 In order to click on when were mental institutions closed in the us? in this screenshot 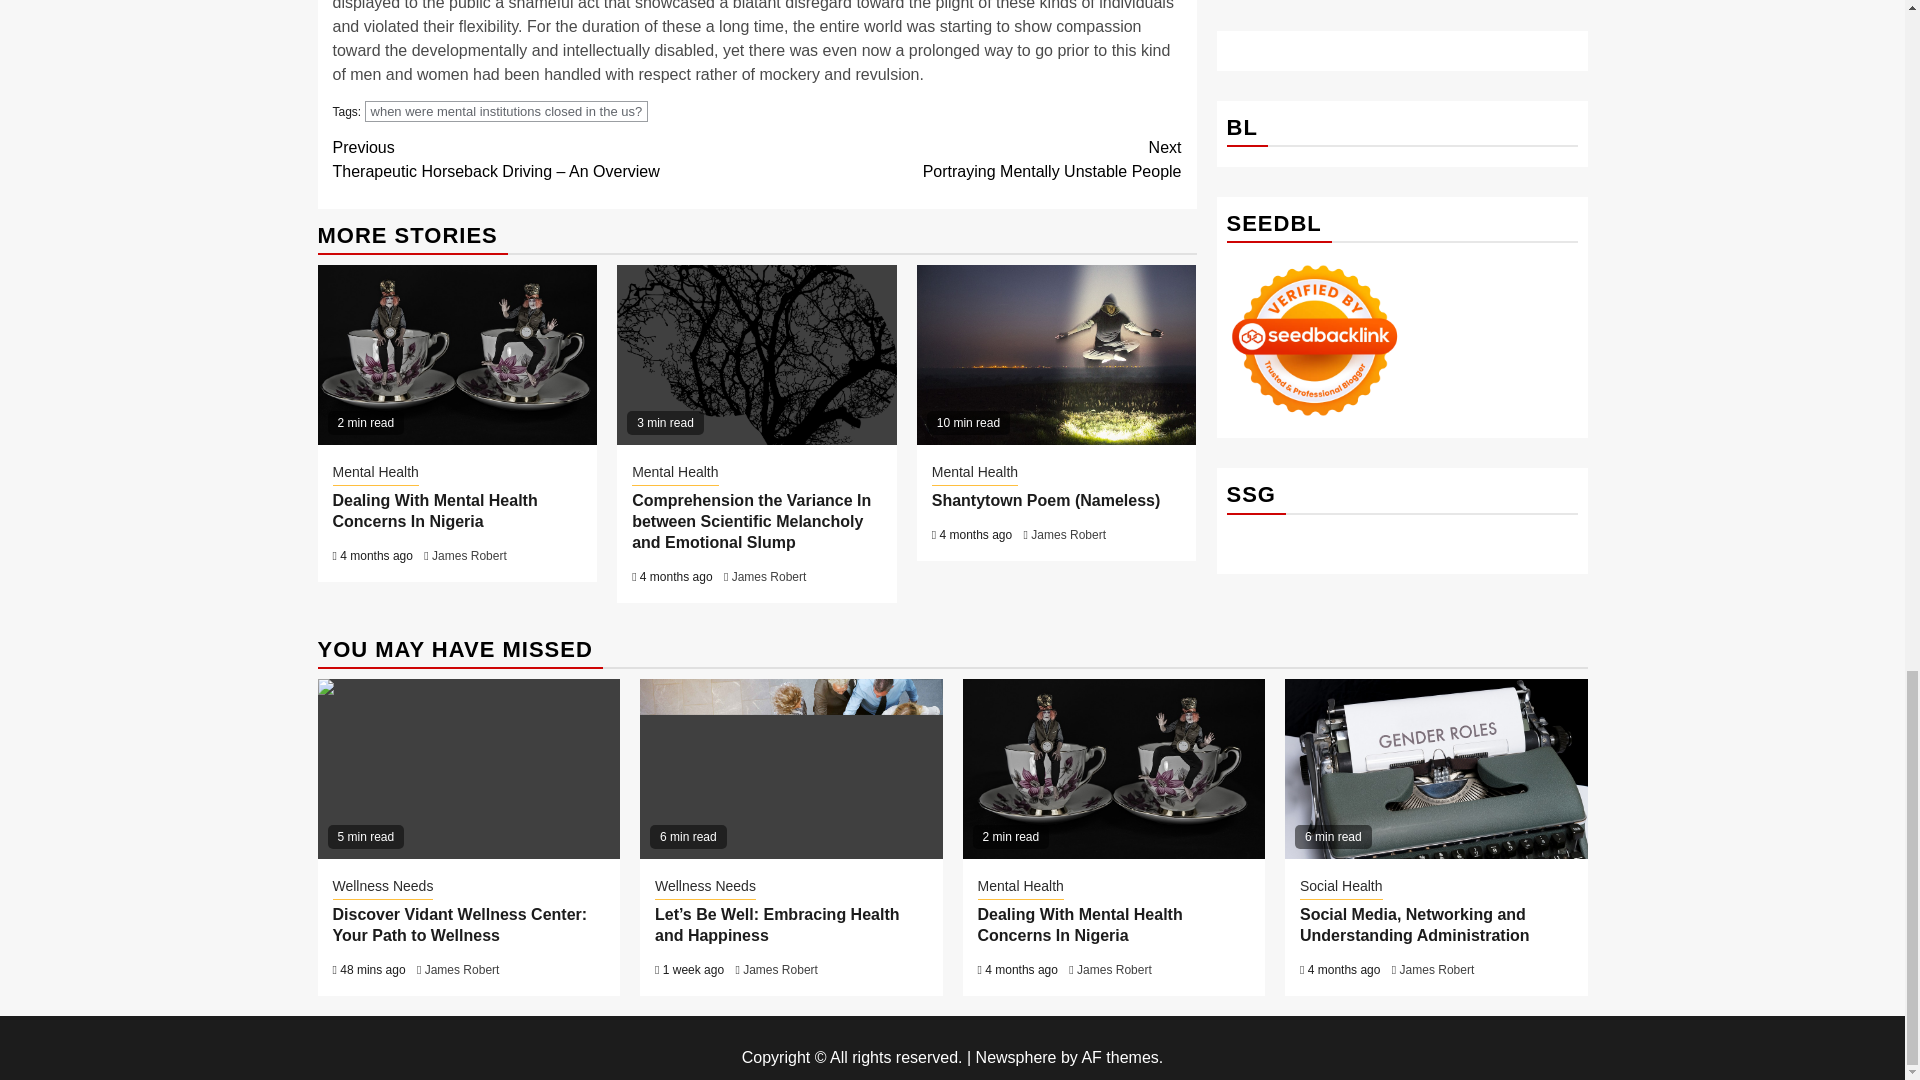, I will do `click(768, 577)`.